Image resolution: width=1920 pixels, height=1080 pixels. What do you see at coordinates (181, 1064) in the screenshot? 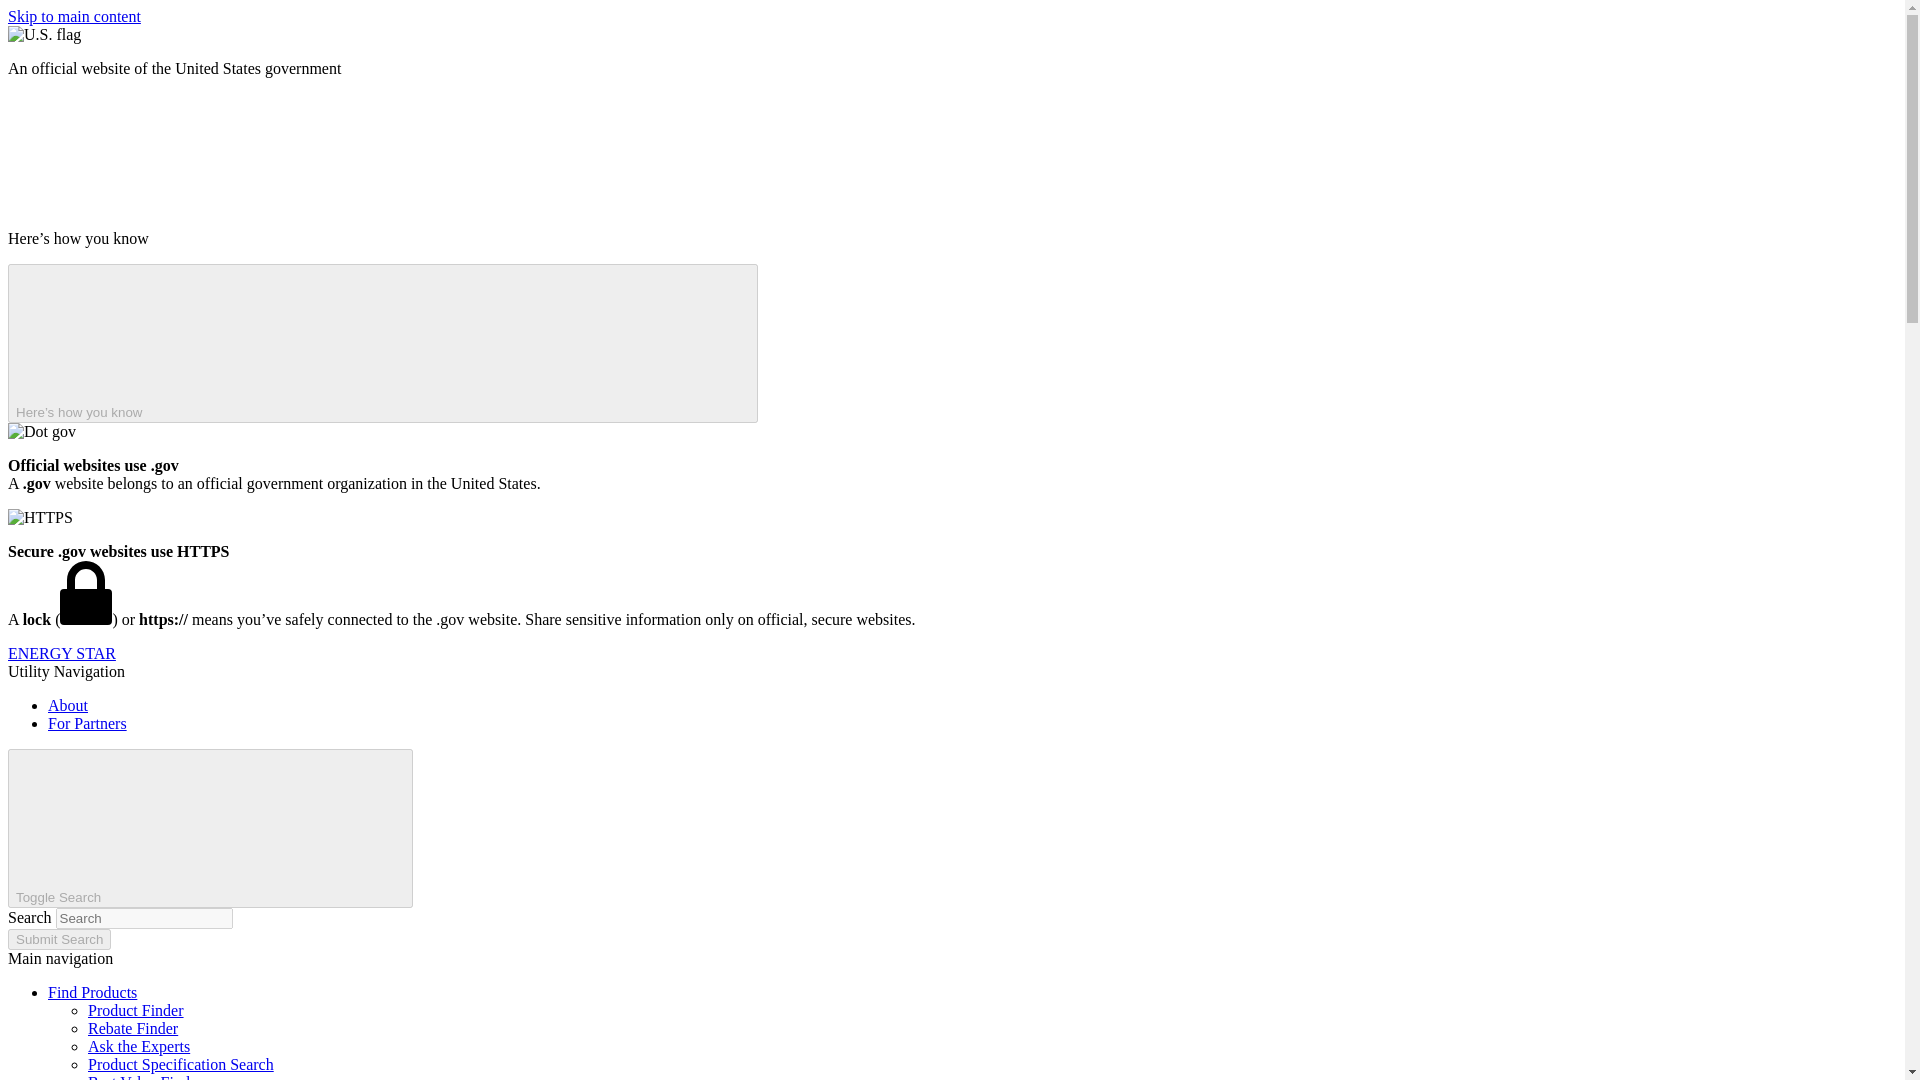
I see `Product Specification Search` at bounding box center [181, 1064].